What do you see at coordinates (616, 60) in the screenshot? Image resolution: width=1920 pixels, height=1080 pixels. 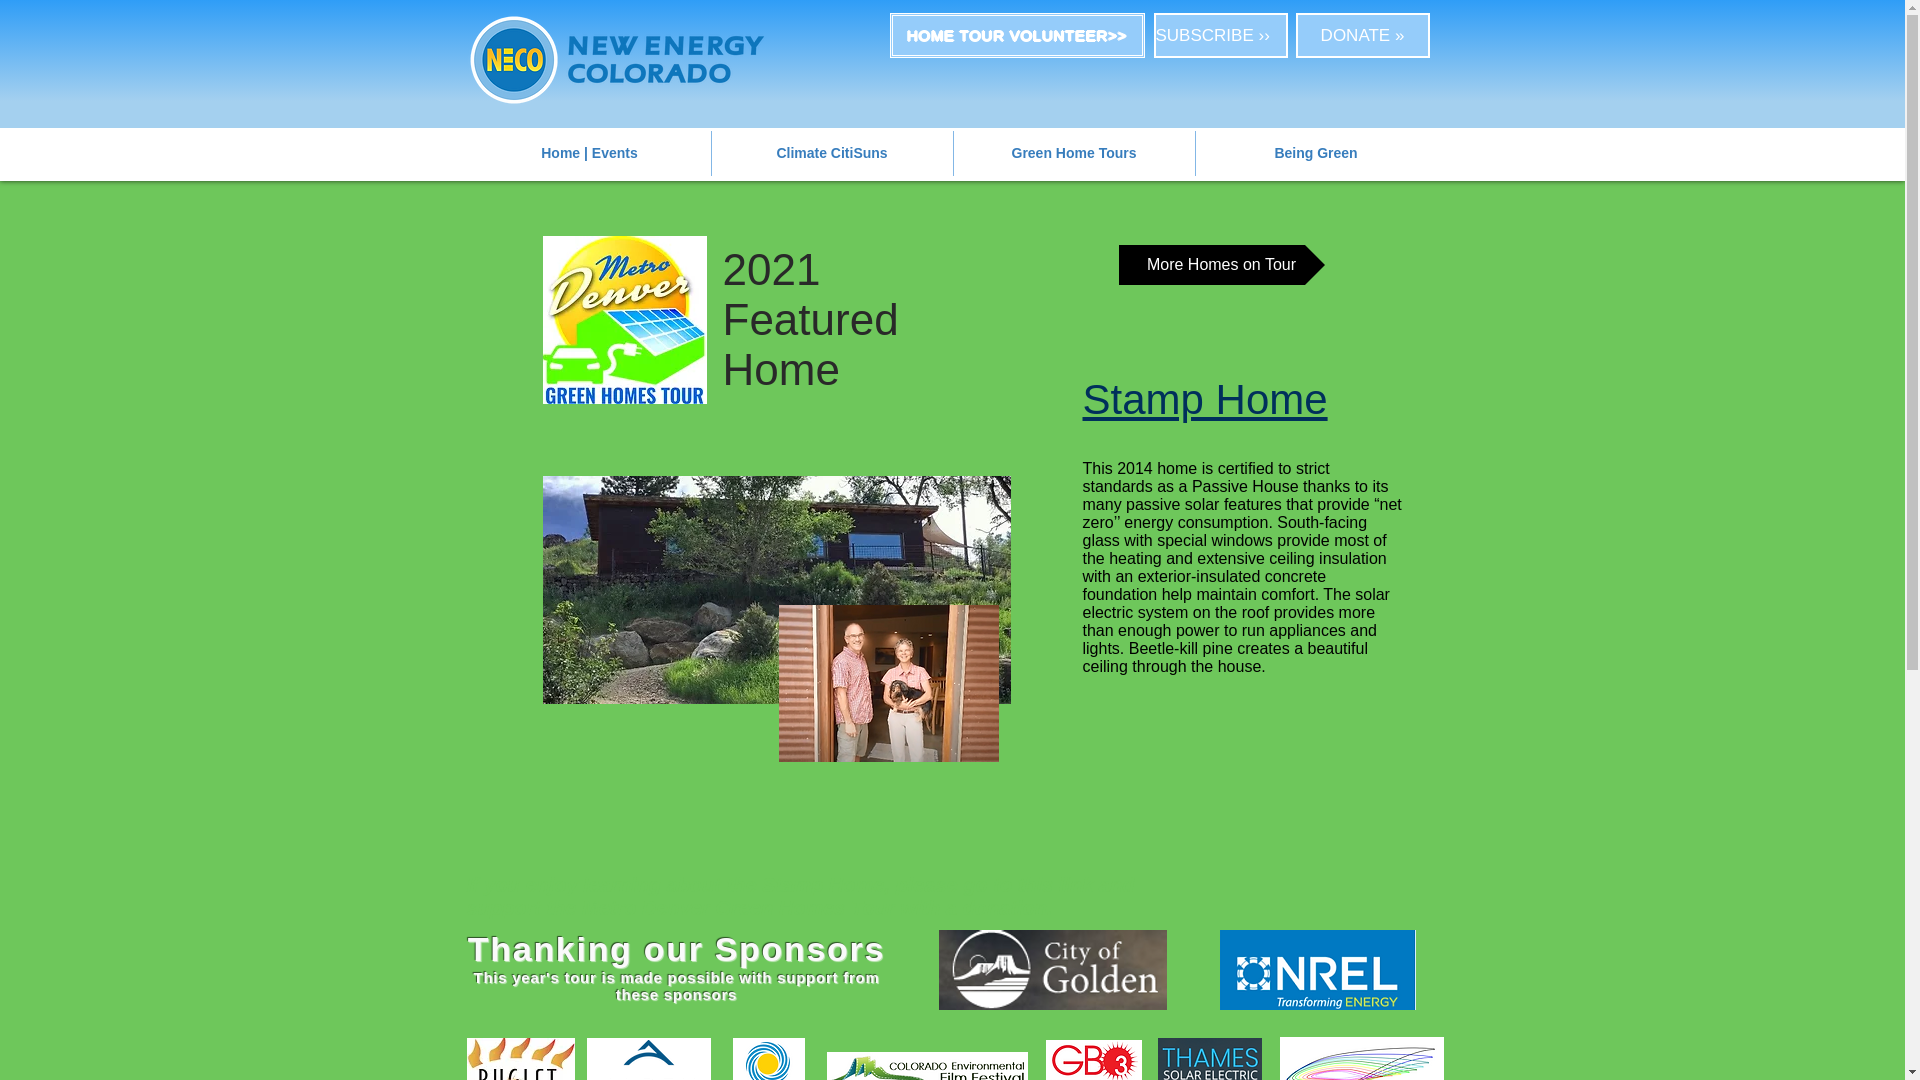 I see `New Energy Colorado` at bounding box center [616, 60].